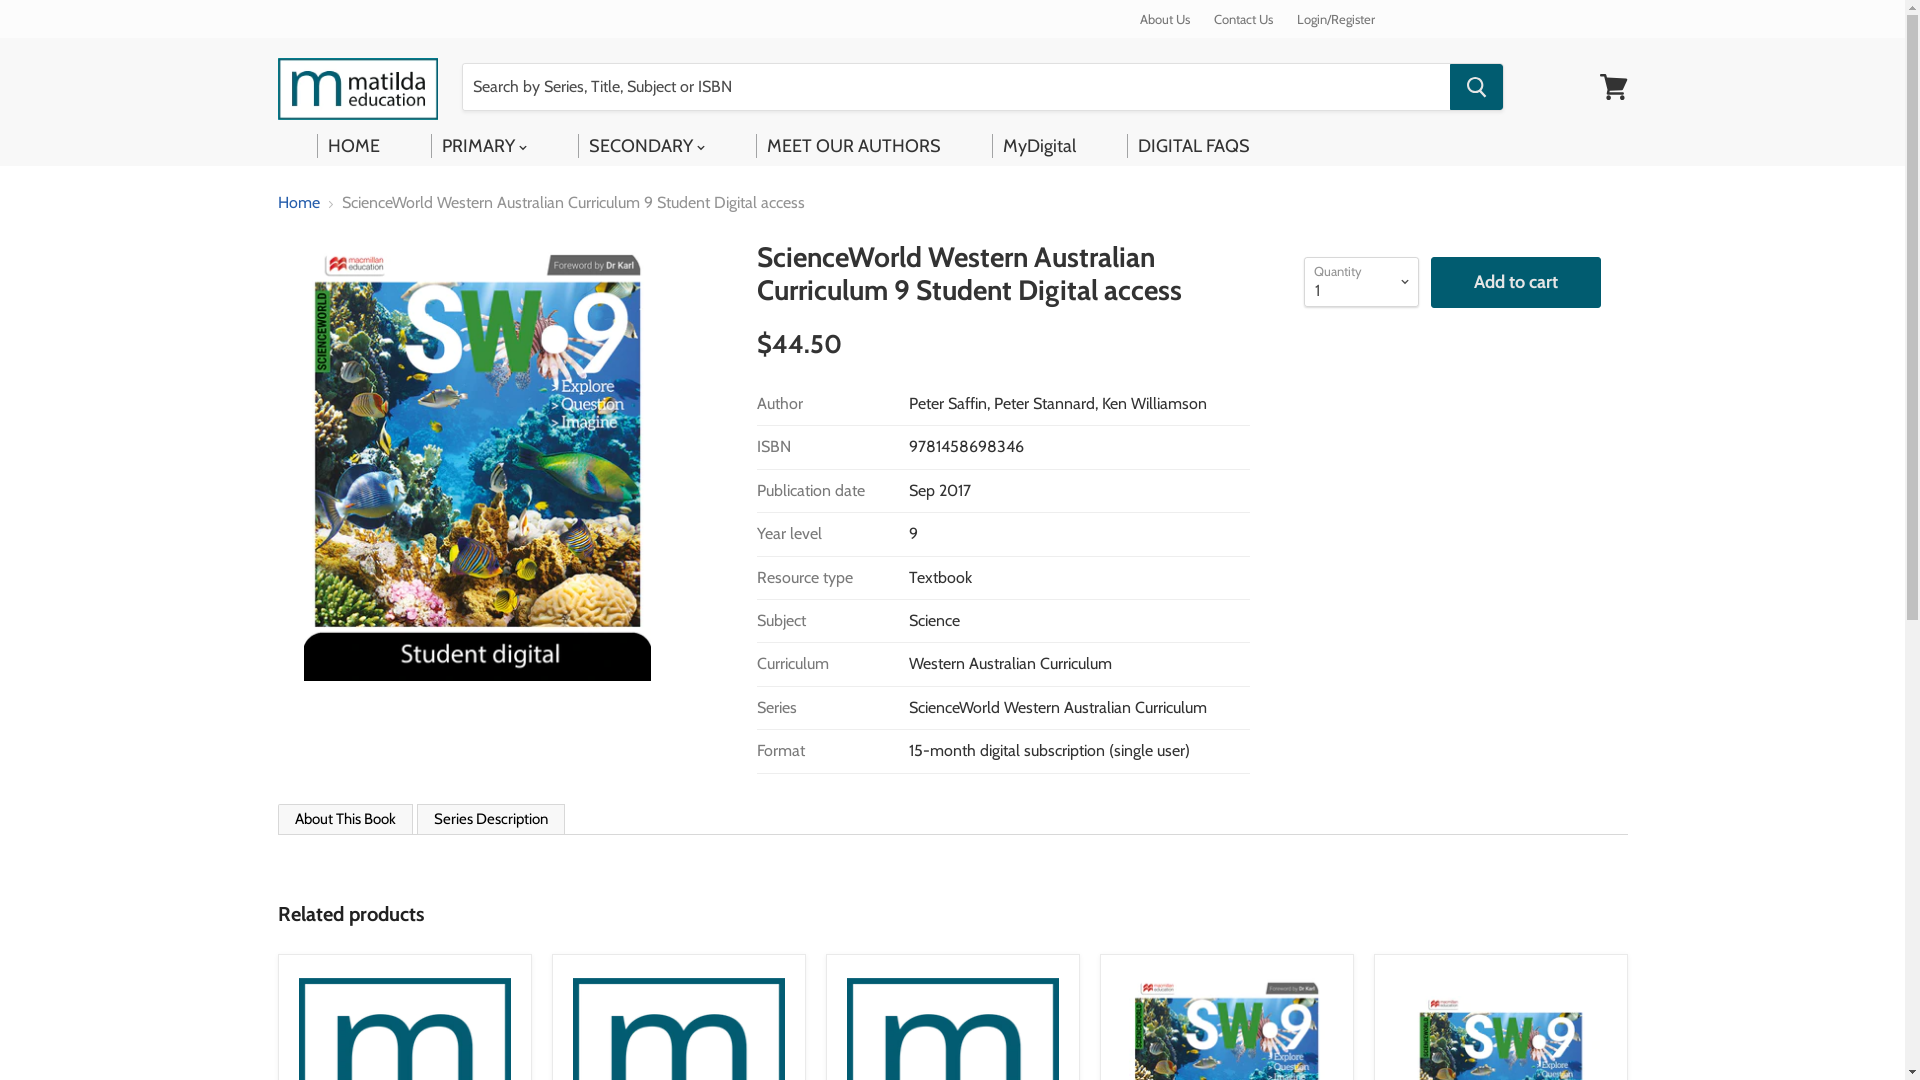 This screenshot has width=1920, height=1080. Describe the element at coordinates (1042, 146) in the screenshot. I see `MyDigital` at that location.